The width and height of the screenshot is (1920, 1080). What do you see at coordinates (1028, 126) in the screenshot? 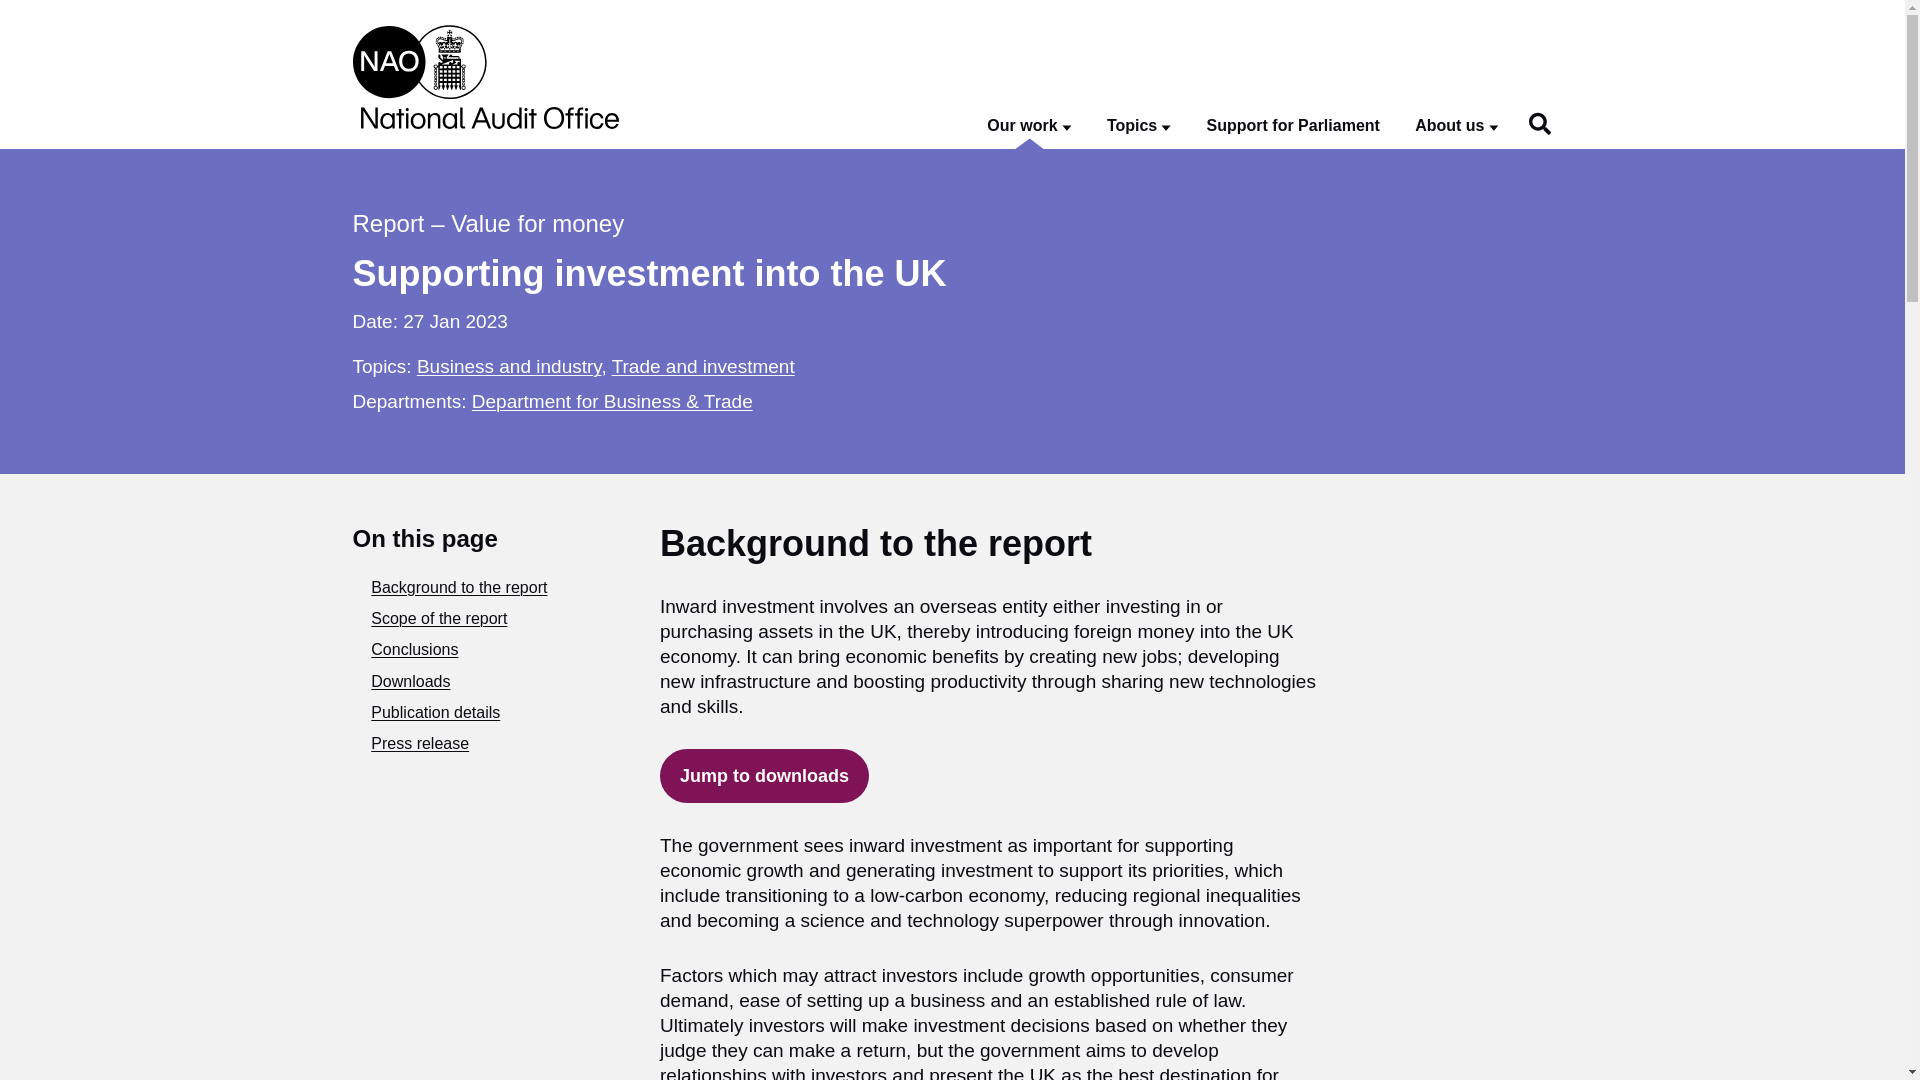
I see `Our work` at bounding box center [1028, 126].